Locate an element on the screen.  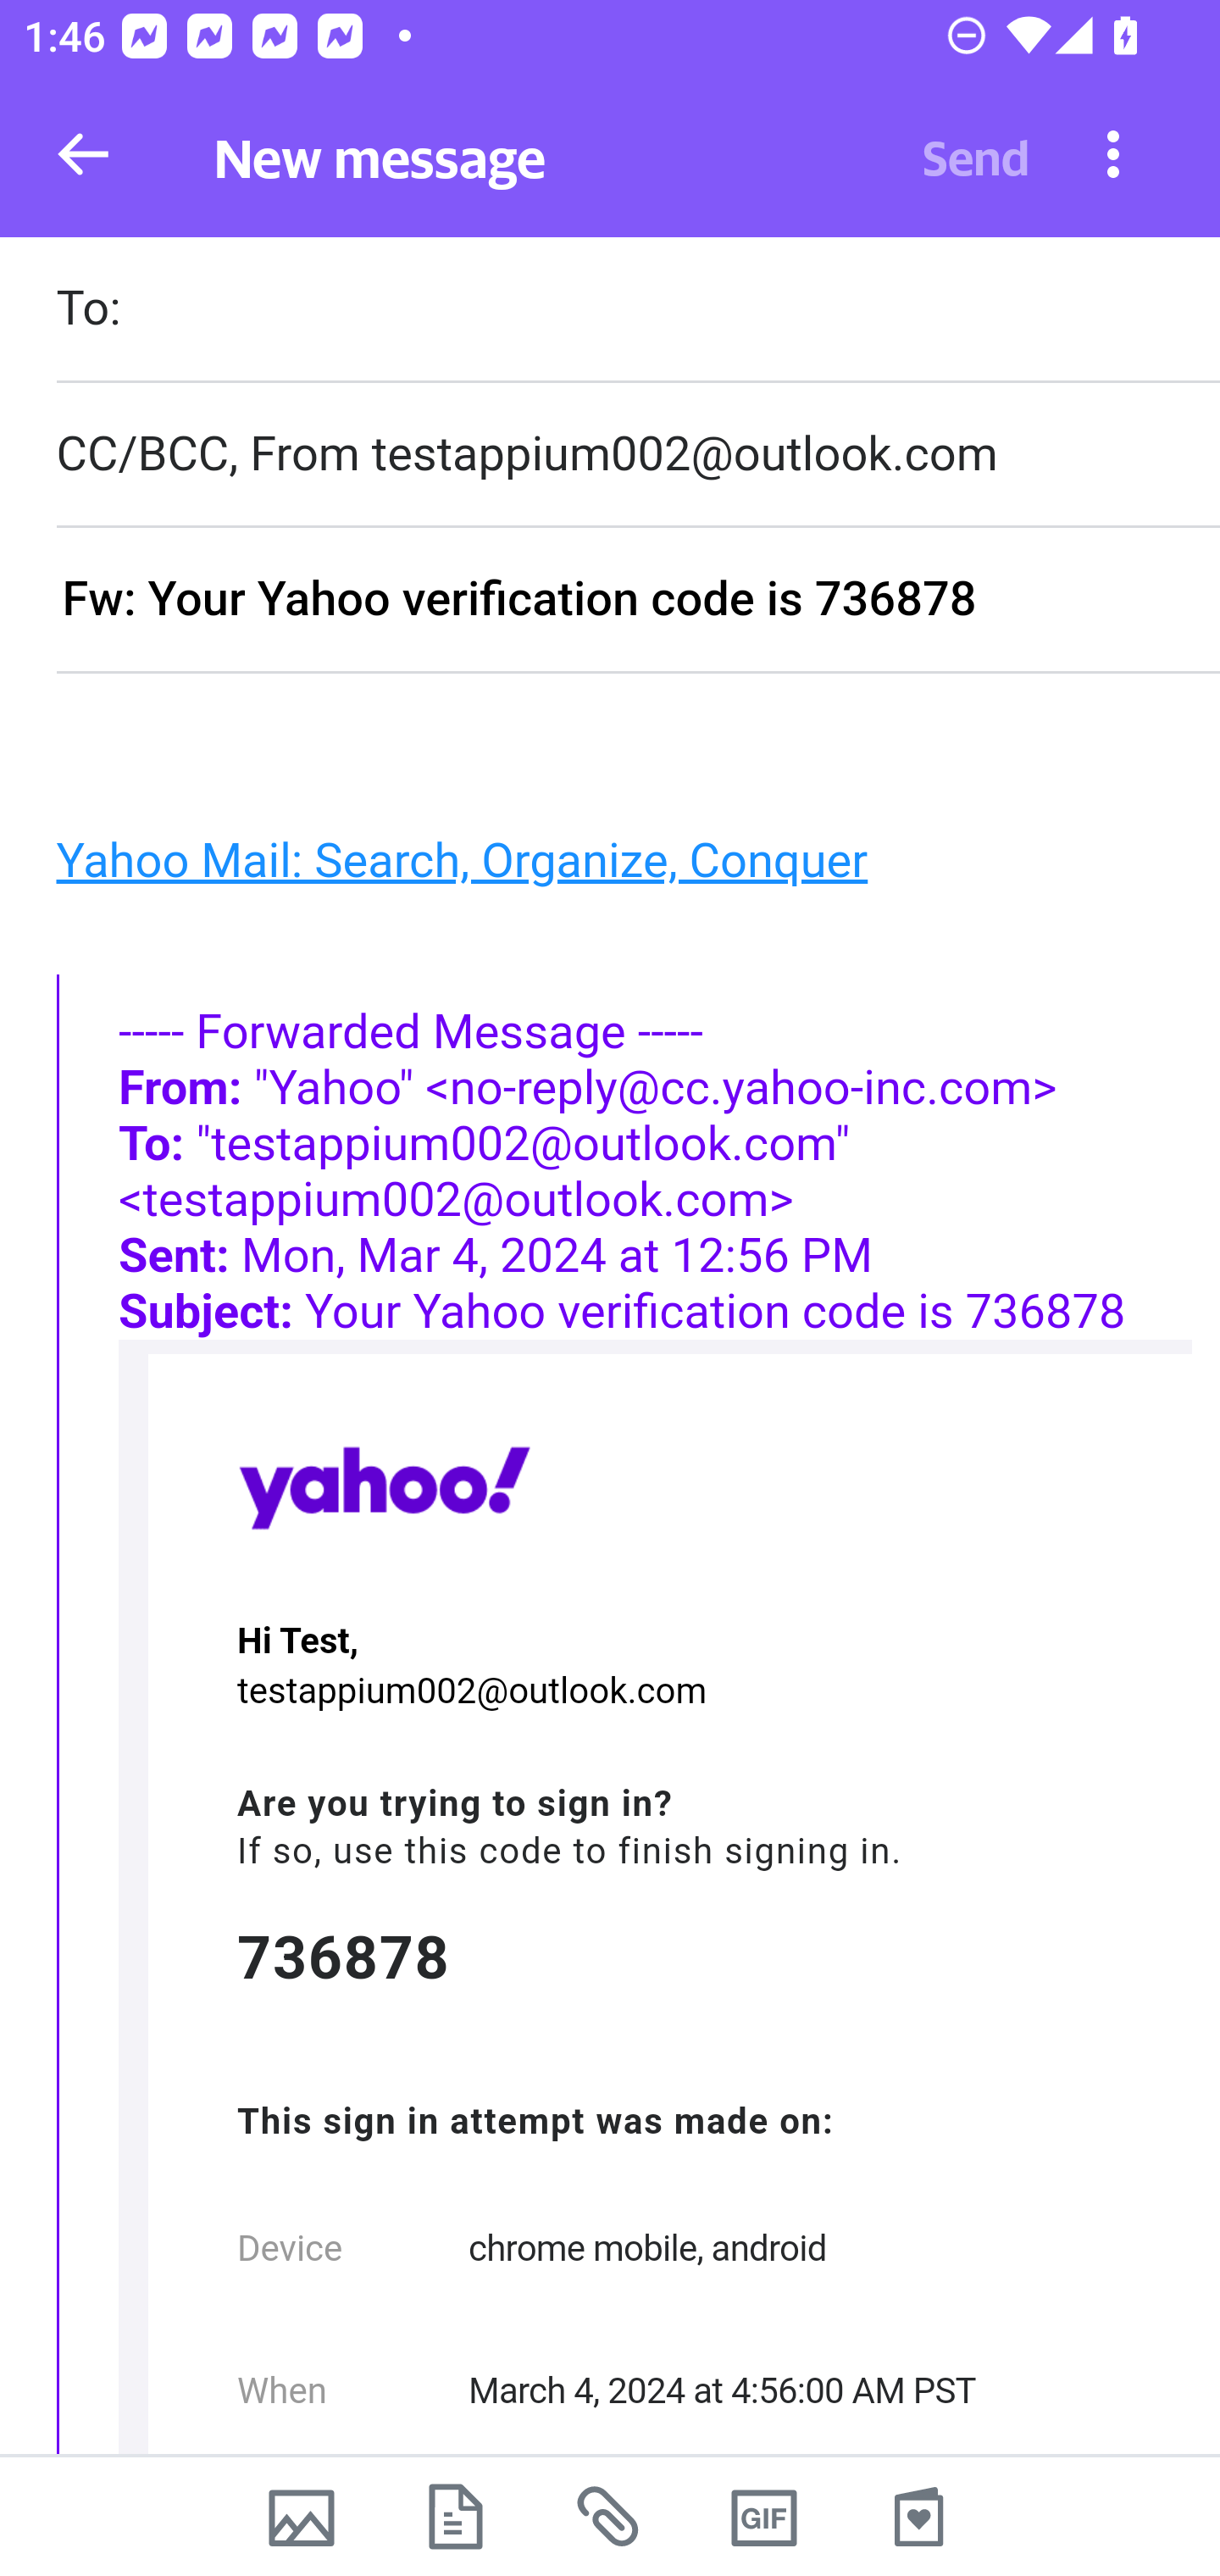
Send is located at coordinates (976, 154).